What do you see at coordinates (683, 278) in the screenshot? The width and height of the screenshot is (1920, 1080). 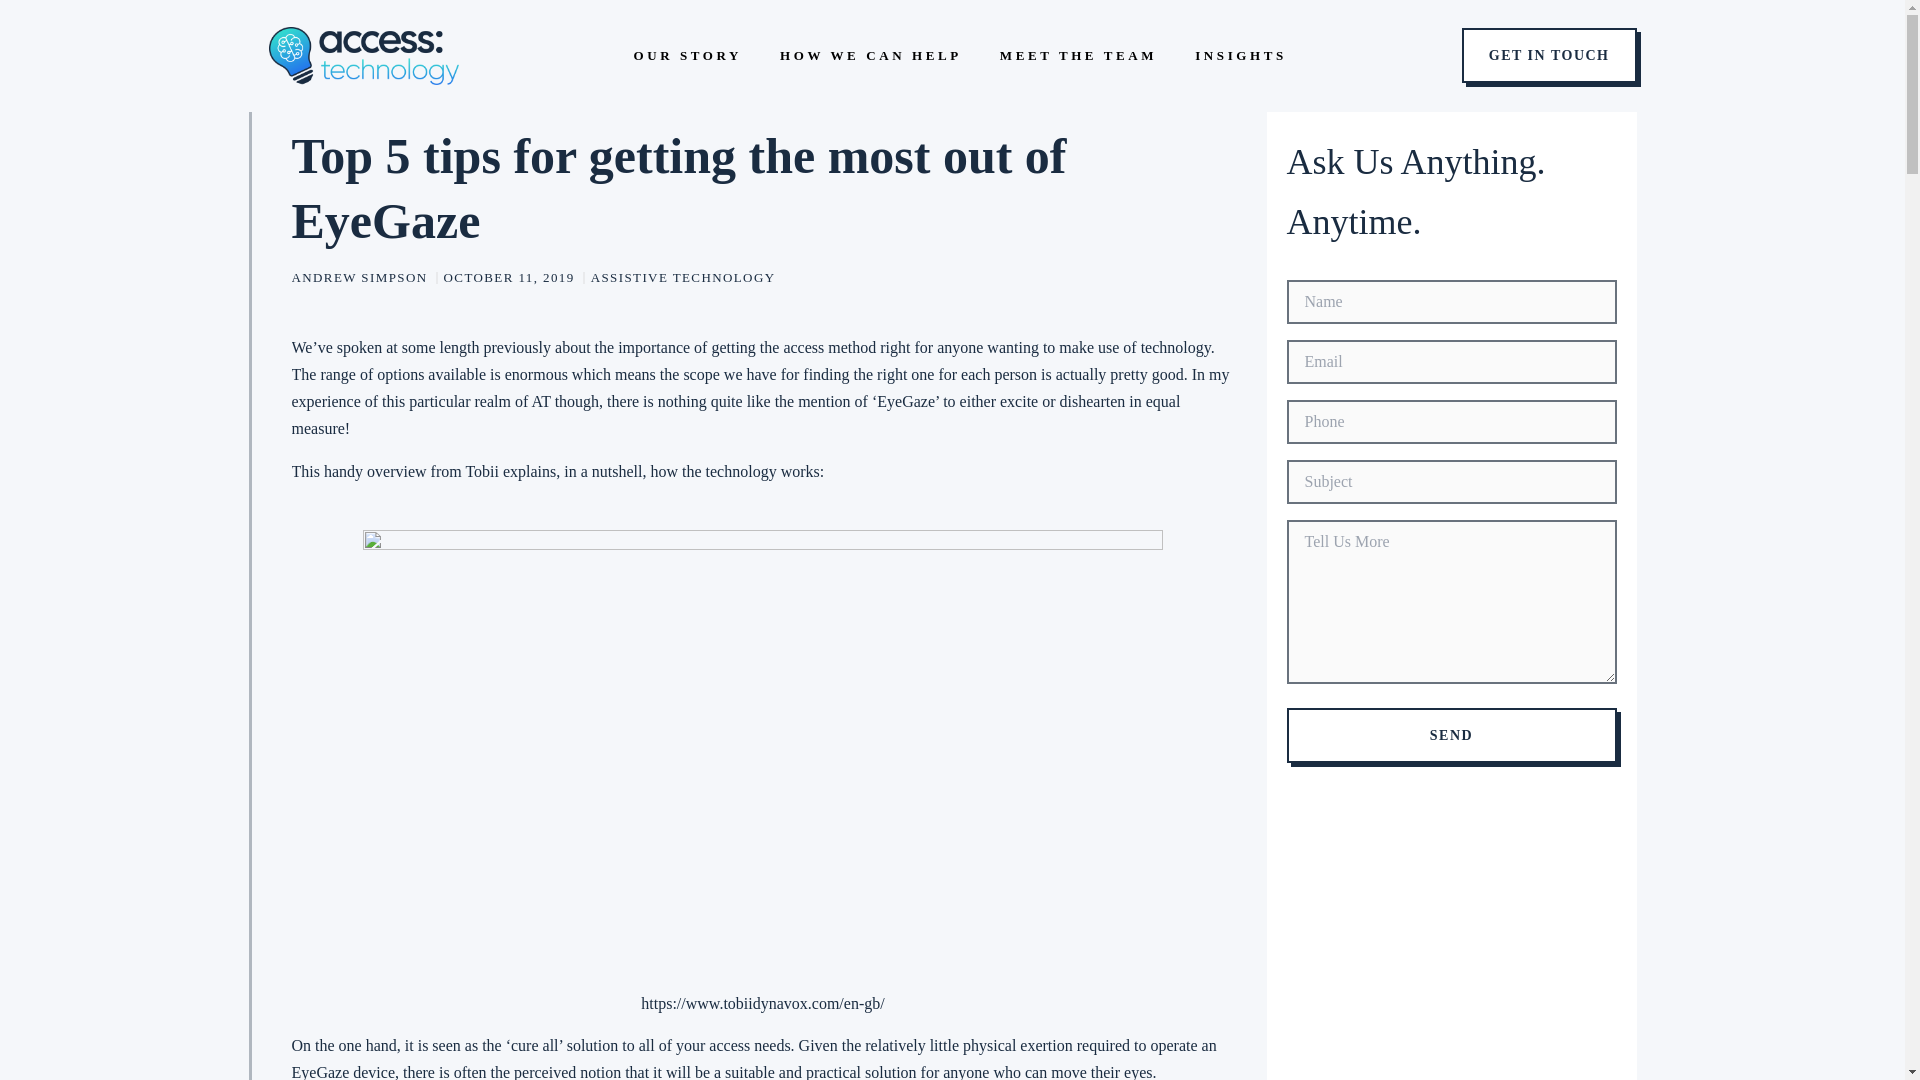 I see `assistive technology` at bounding box center [683, 278].